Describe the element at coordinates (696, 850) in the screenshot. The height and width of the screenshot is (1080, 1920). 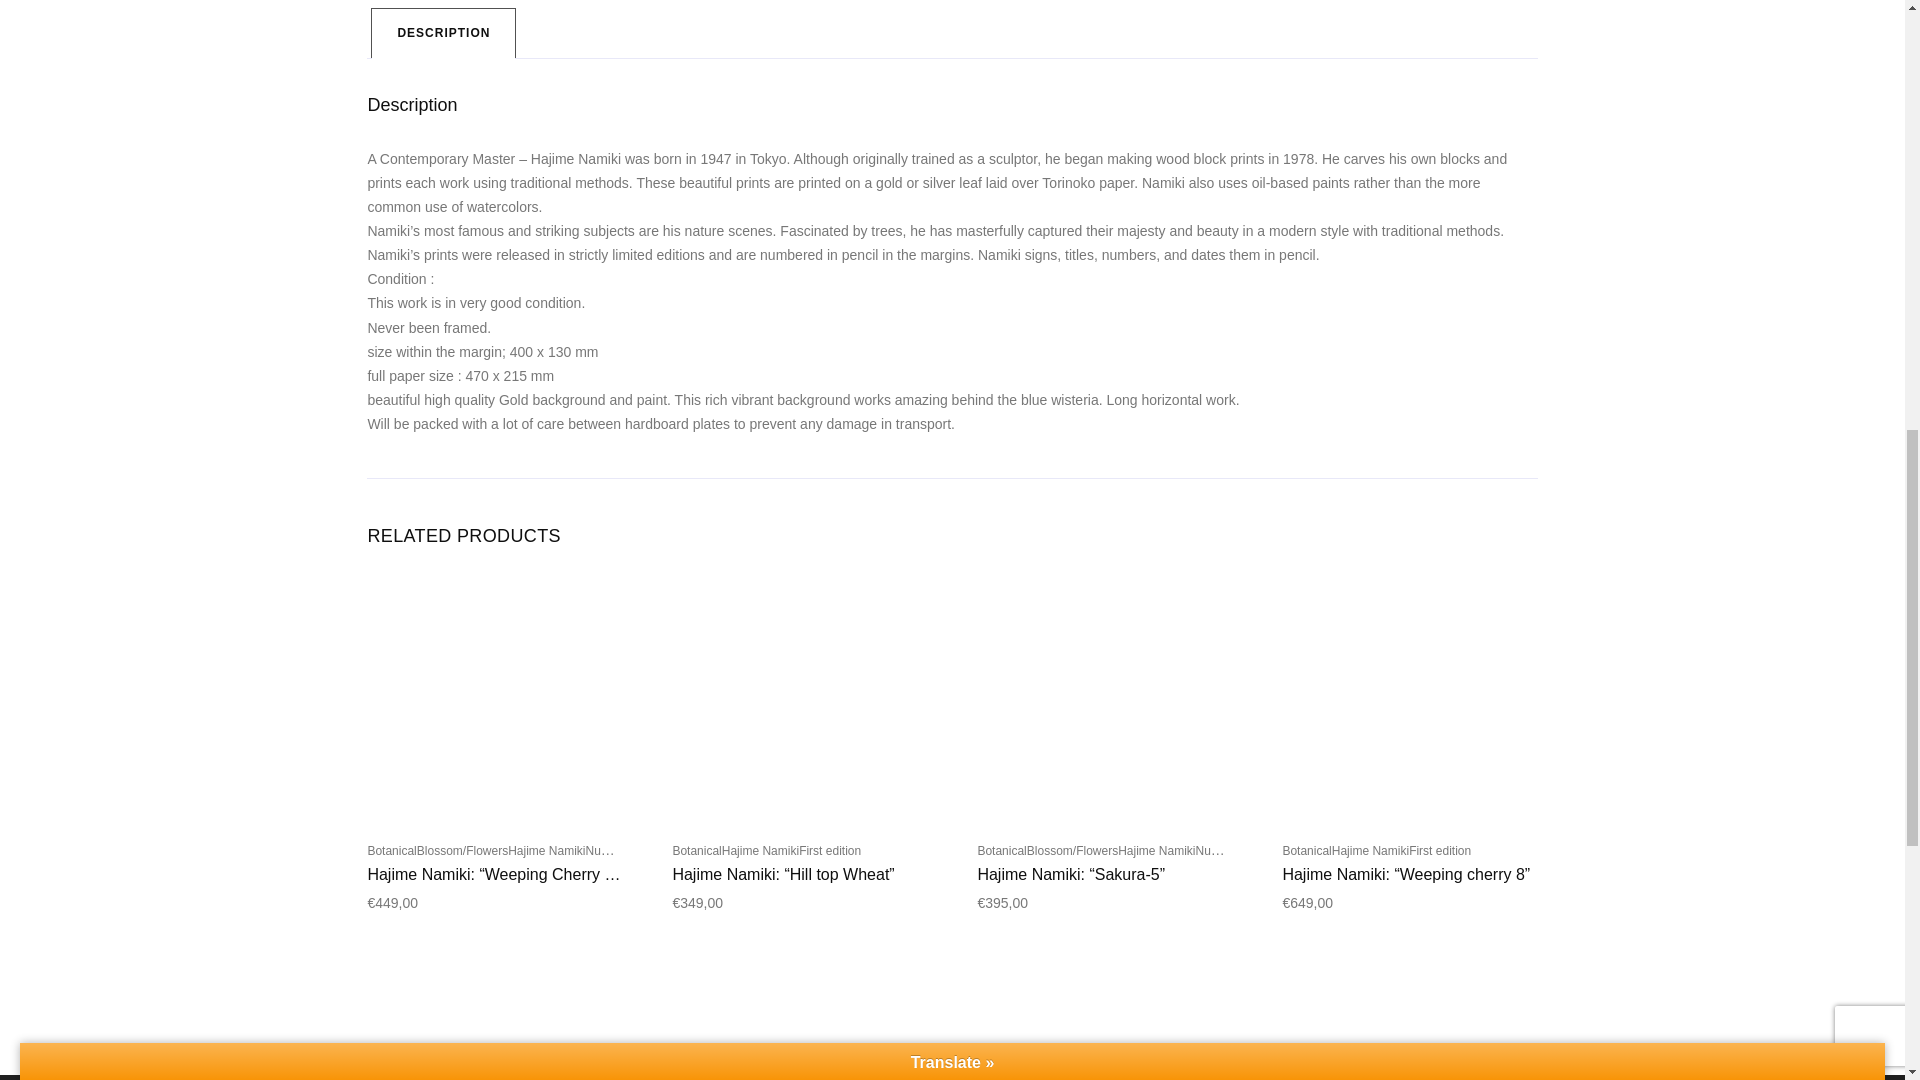
I see `Botanical` at that location.